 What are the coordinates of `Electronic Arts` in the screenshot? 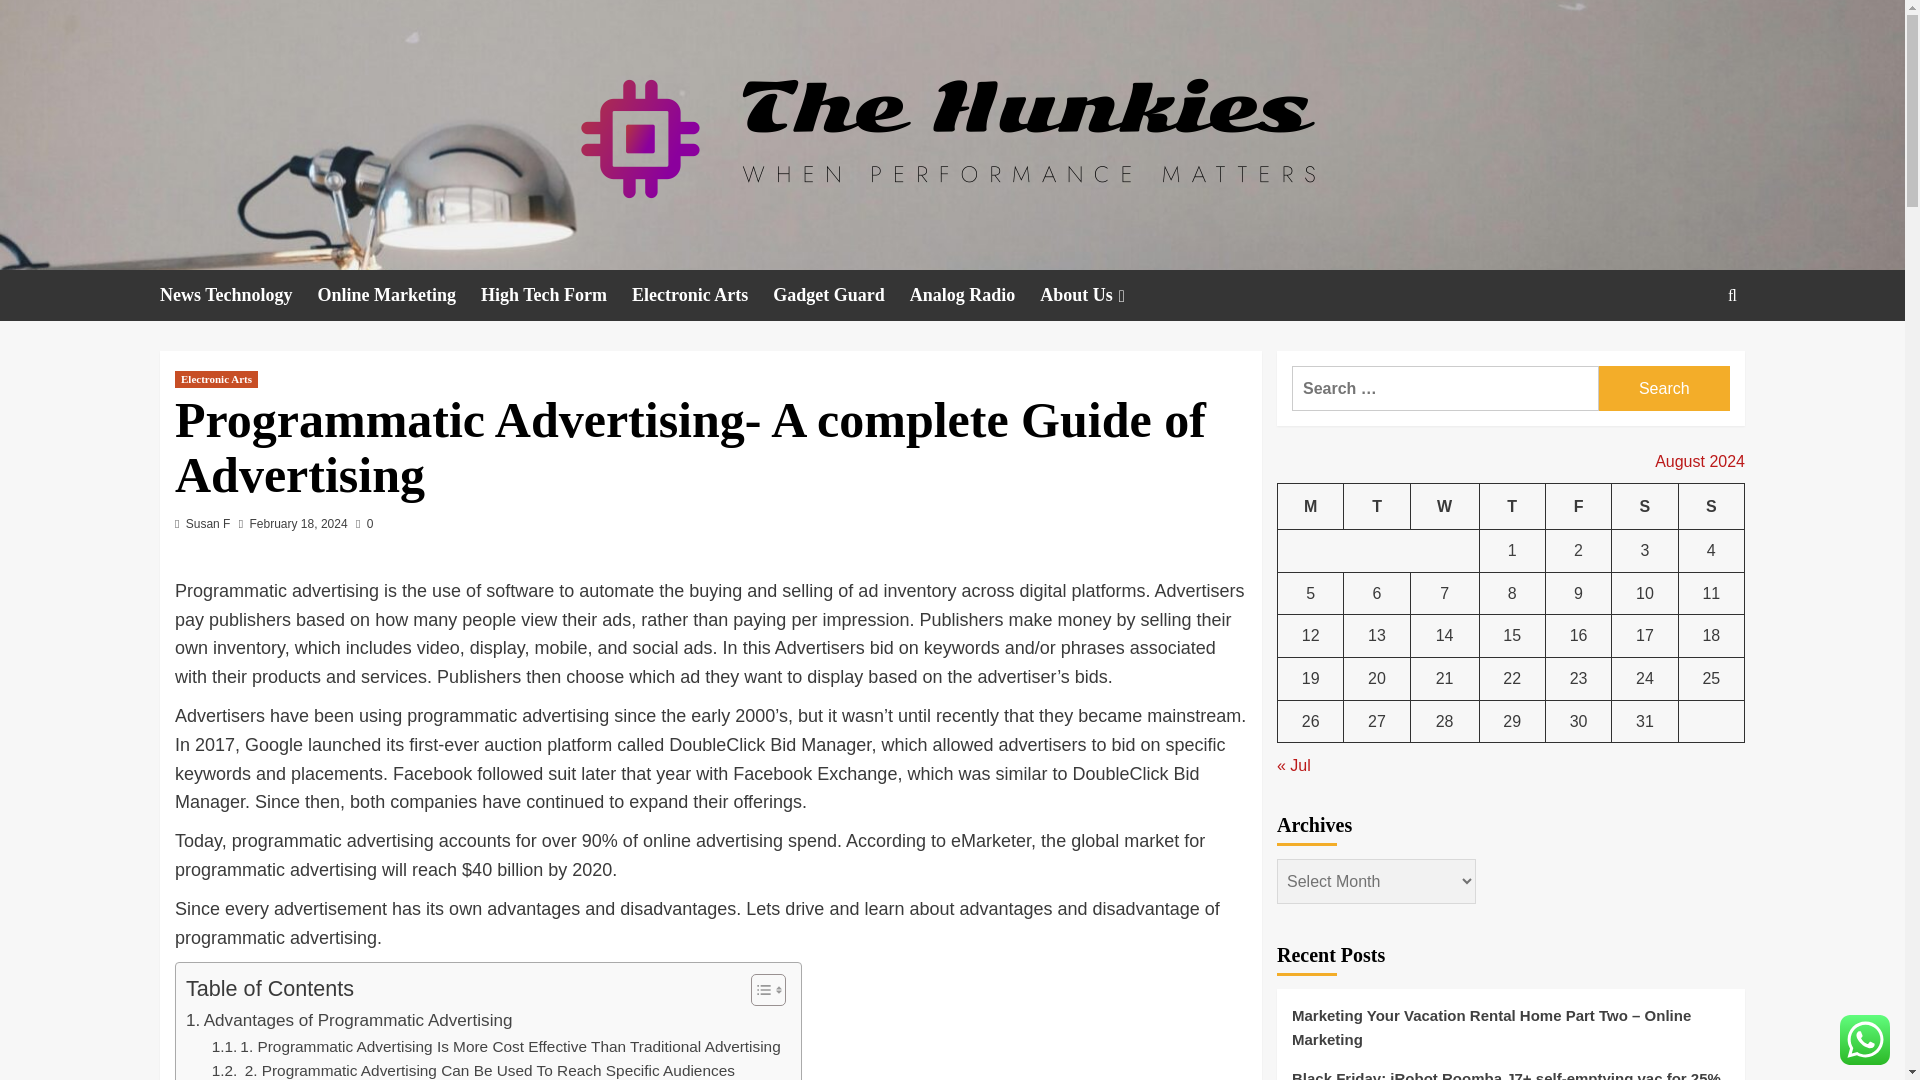 It's located at (702, 295).